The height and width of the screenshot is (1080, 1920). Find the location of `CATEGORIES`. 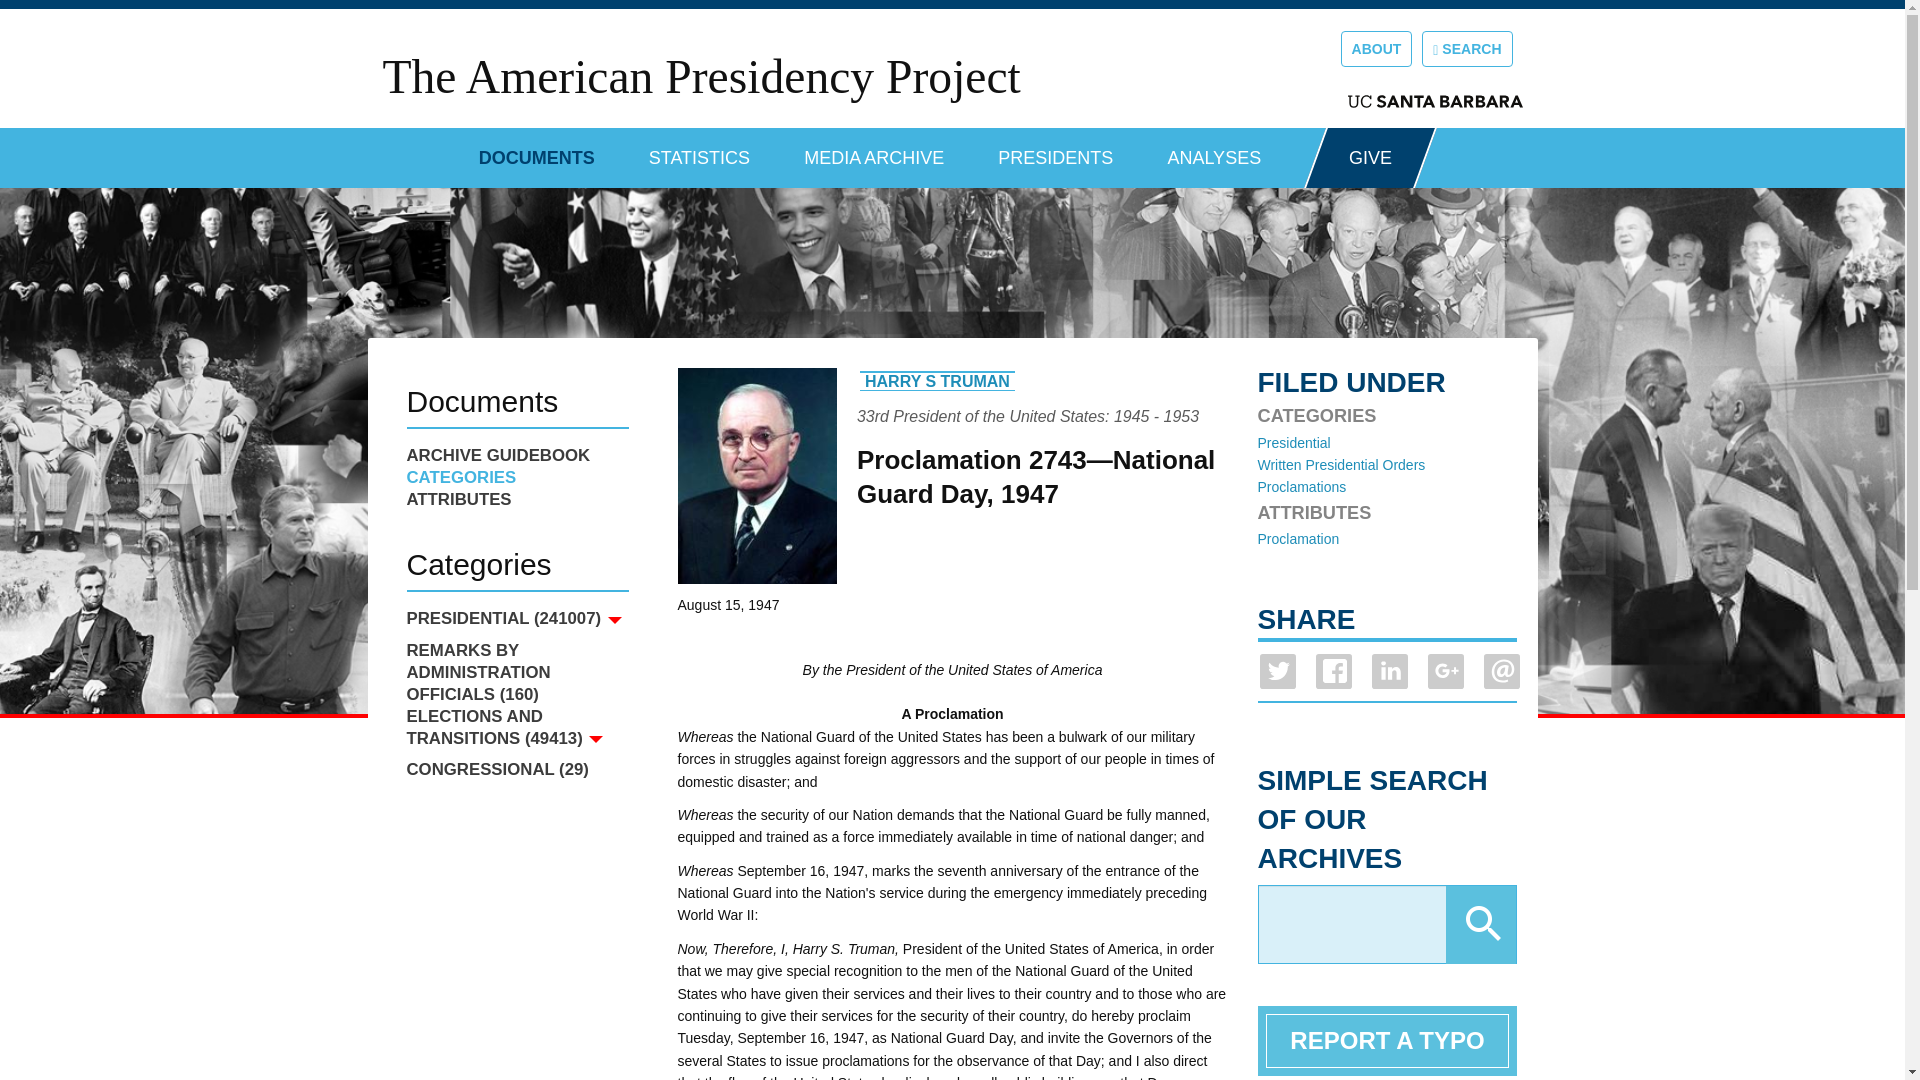

CATEGORIES is located at coordinates (516, 478).